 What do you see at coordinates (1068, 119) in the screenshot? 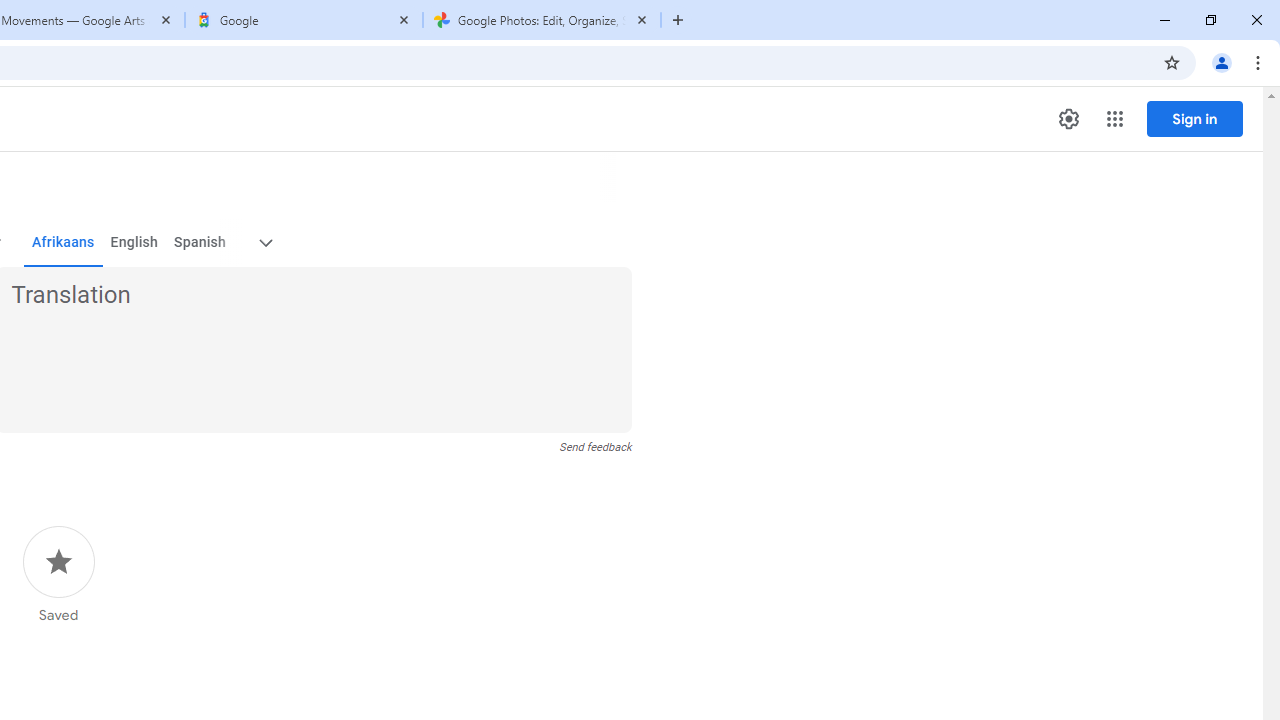
I see `Settings` at bounding box center [1068, 119].